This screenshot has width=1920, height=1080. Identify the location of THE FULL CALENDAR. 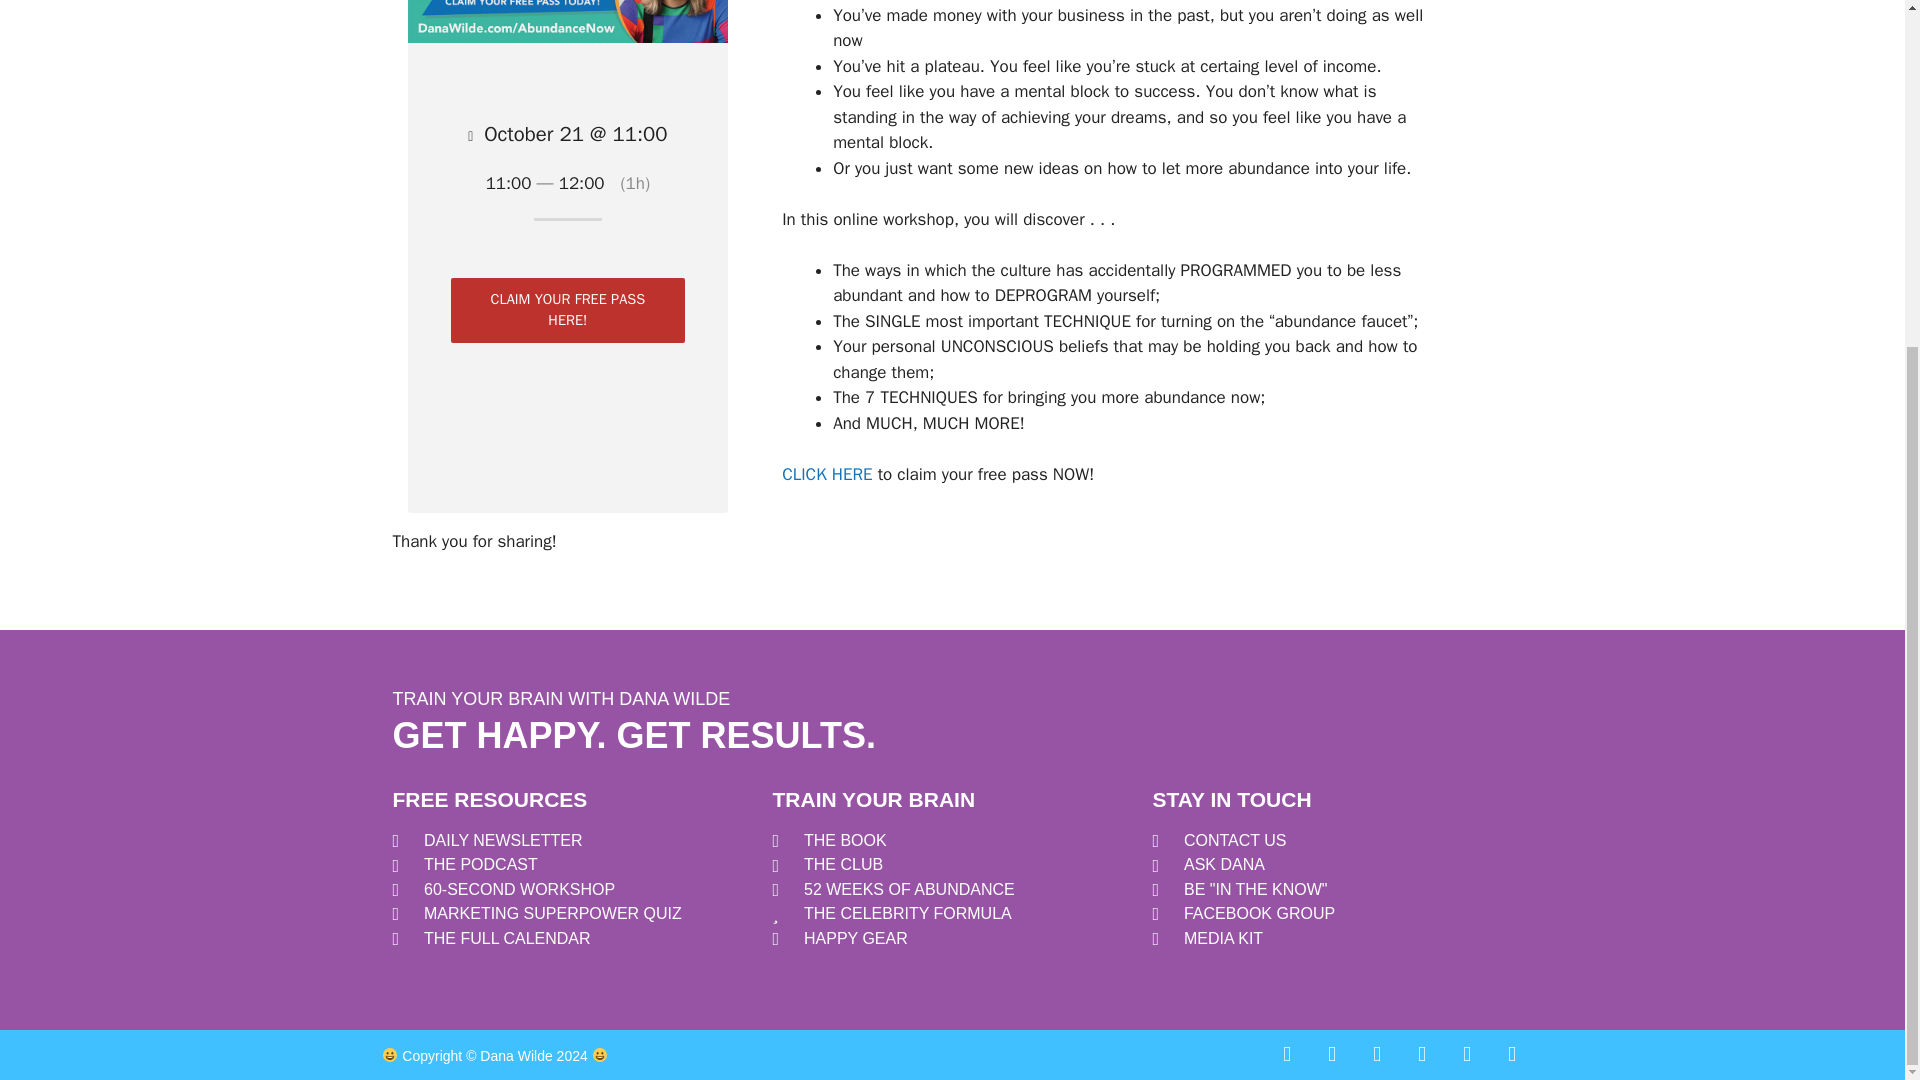
(572, 938).